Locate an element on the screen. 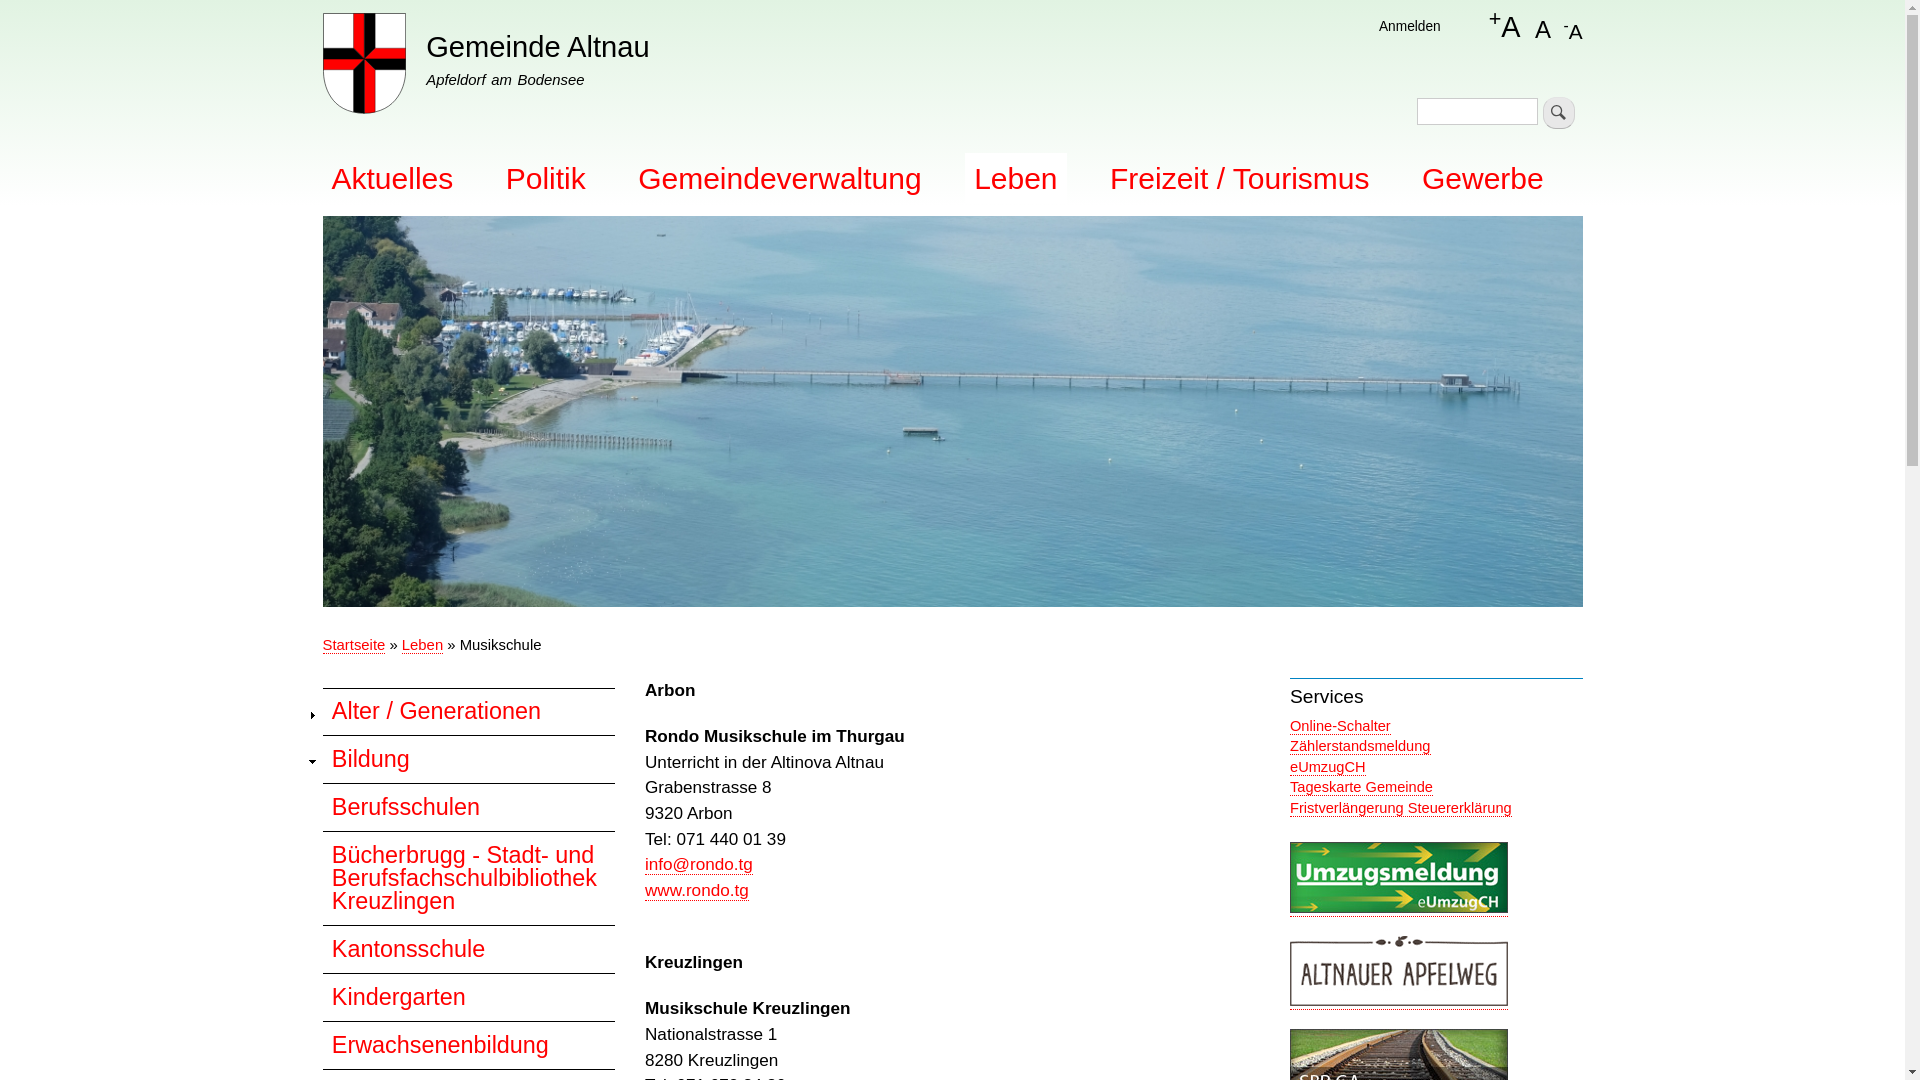  Online-Schalter is located at coordinates (1340, 726).